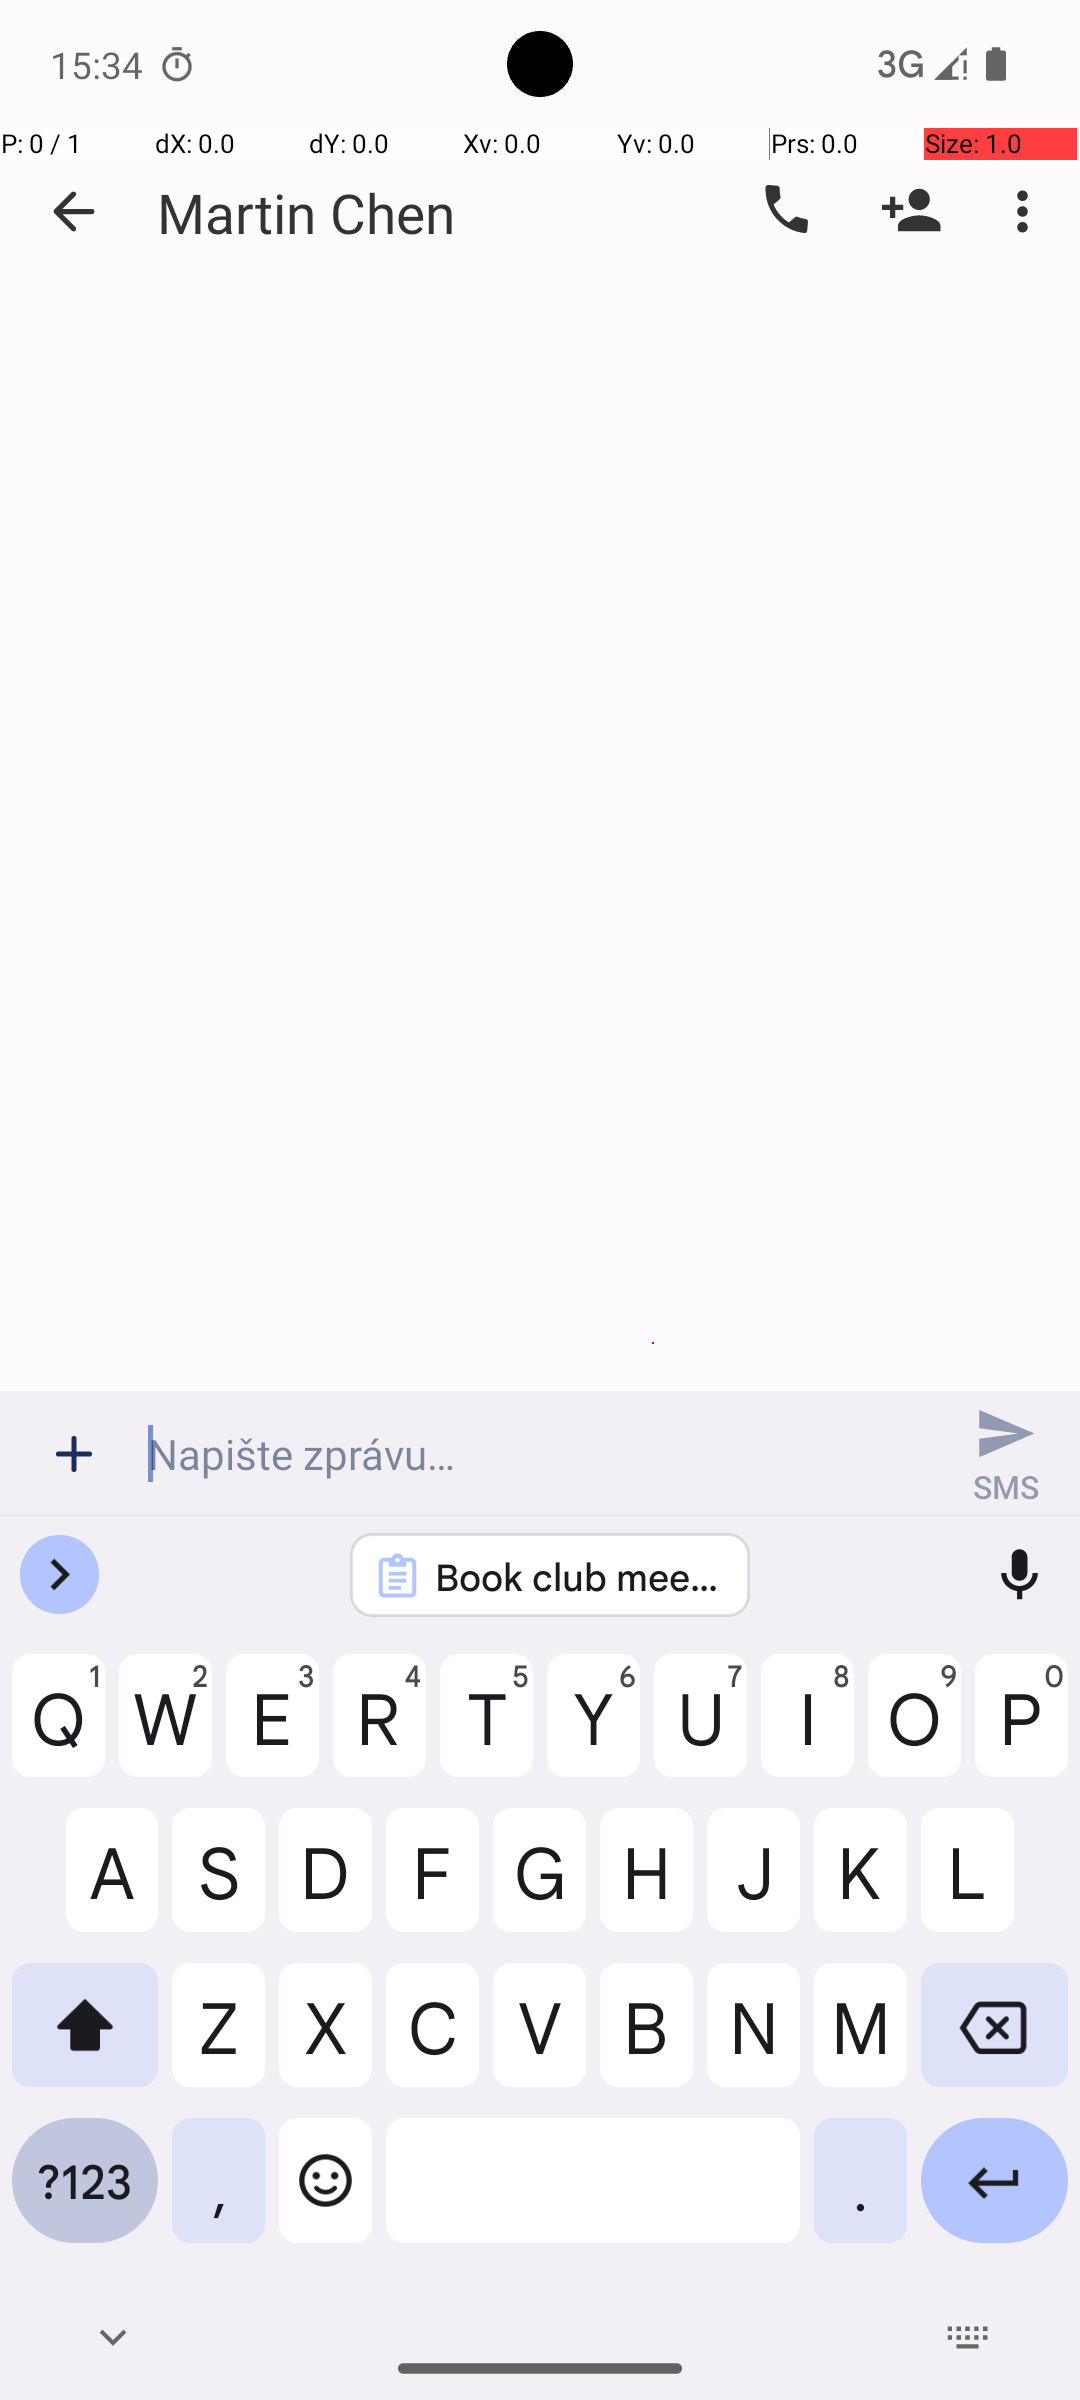 Image resolution: width=1080 pixels, height=2400 pixels. I want to click on Příloha, so click(74, 1454).